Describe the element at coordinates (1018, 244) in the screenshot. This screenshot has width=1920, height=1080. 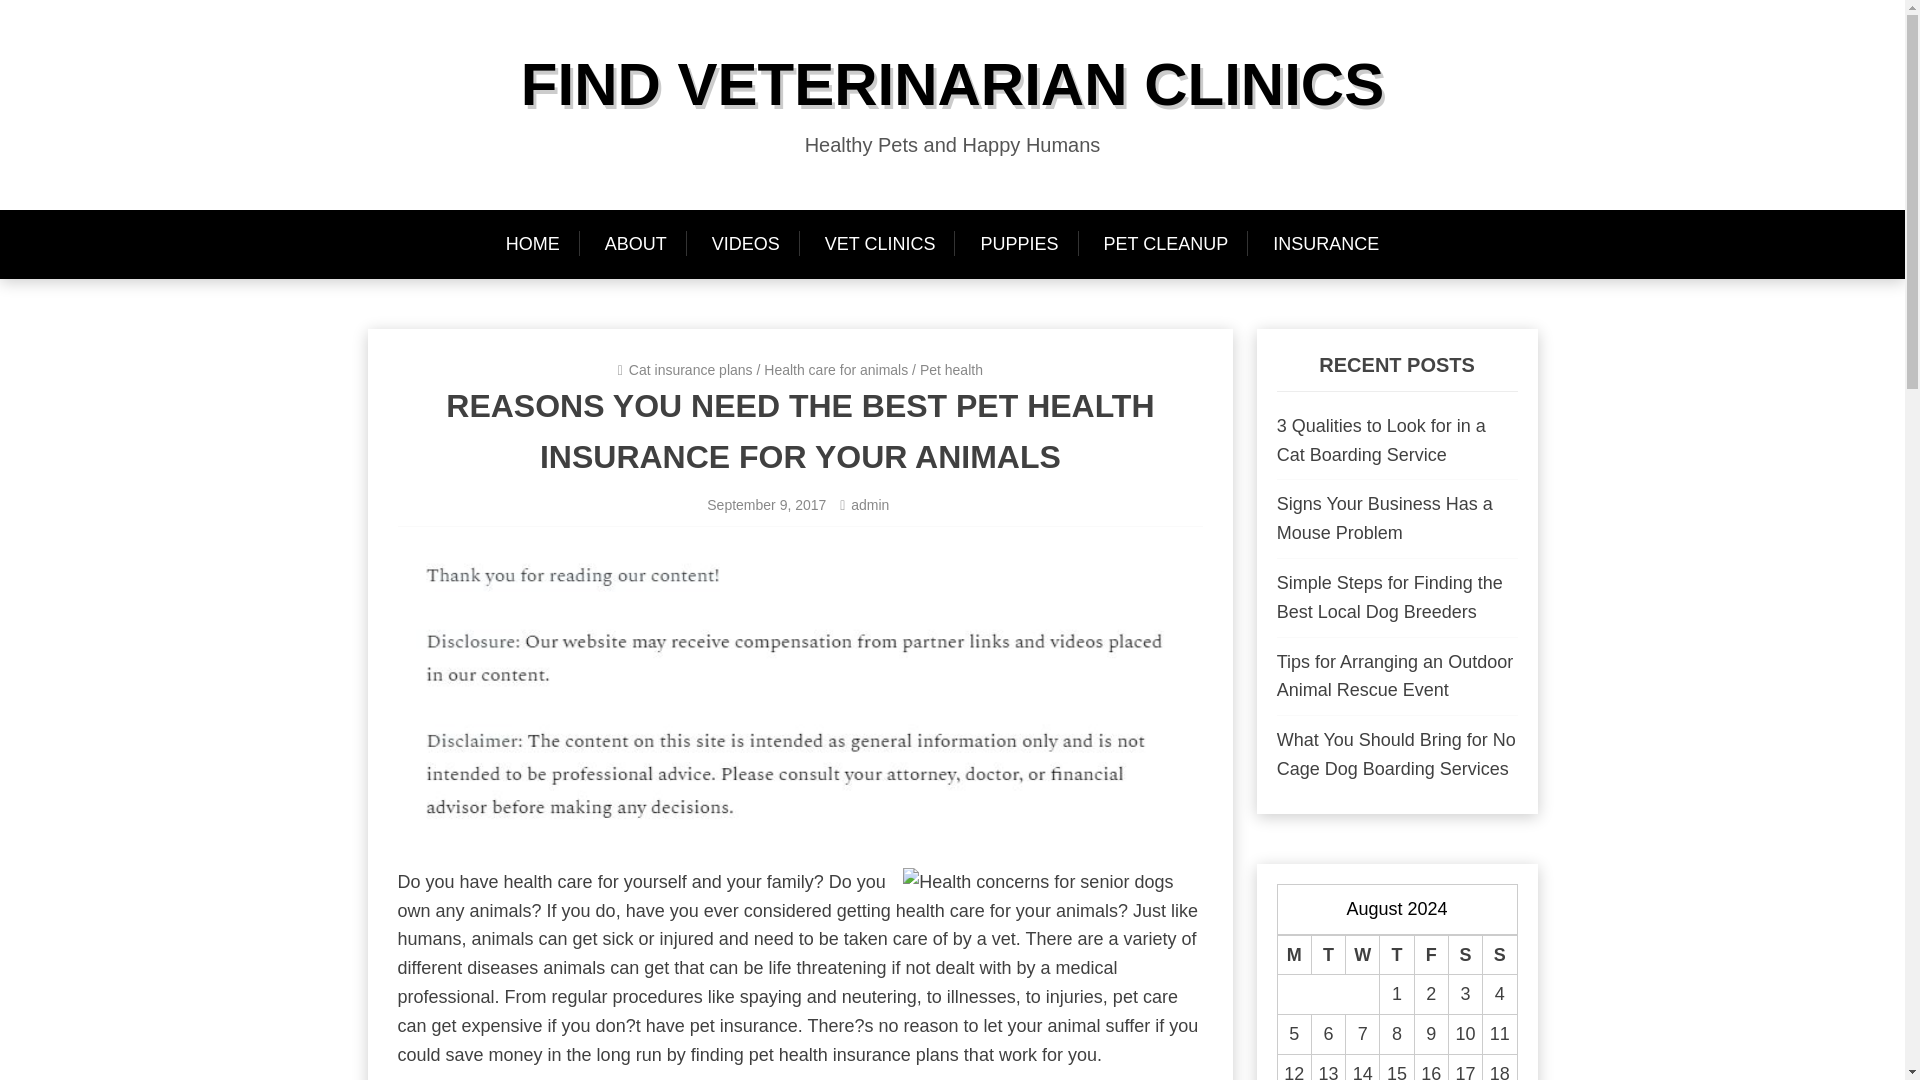
I see `PUPPIES` at that location.